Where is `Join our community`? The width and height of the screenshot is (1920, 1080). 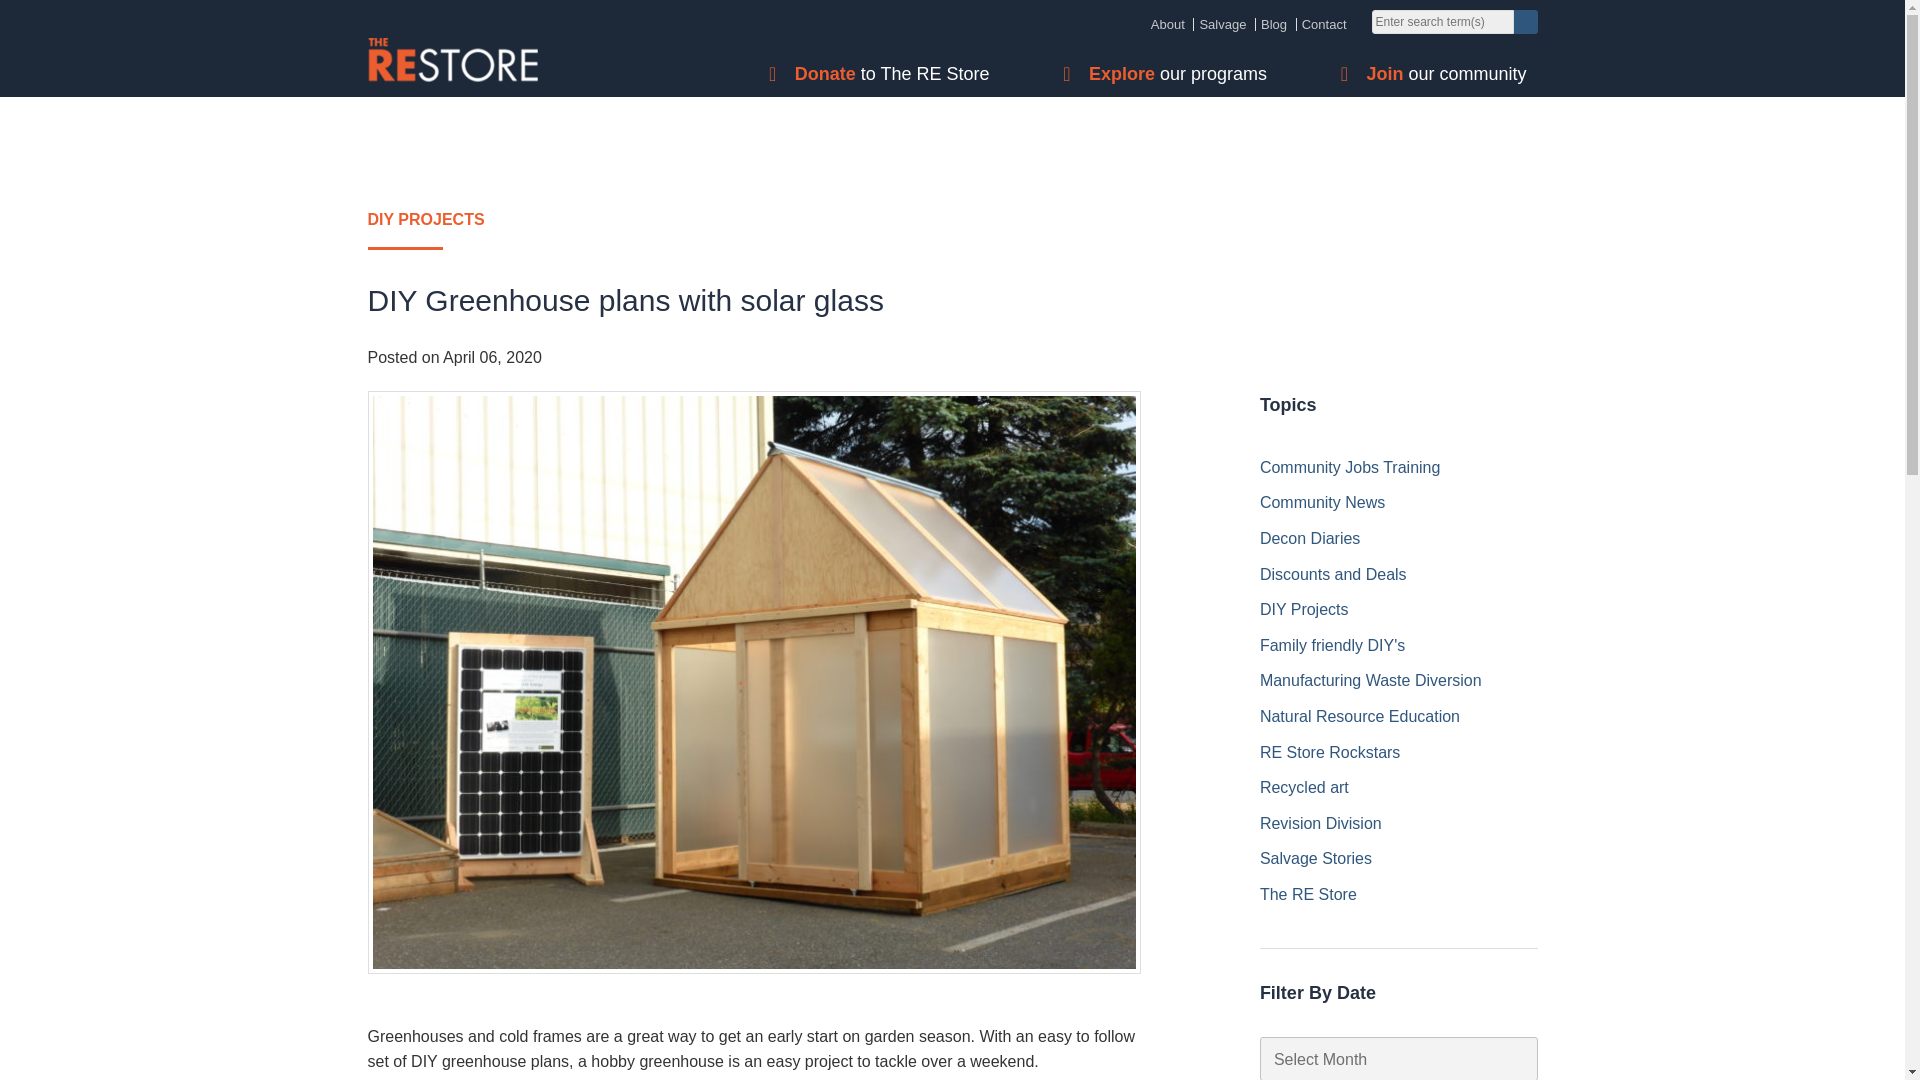
Join our community is located at coordinates (1451, 74).